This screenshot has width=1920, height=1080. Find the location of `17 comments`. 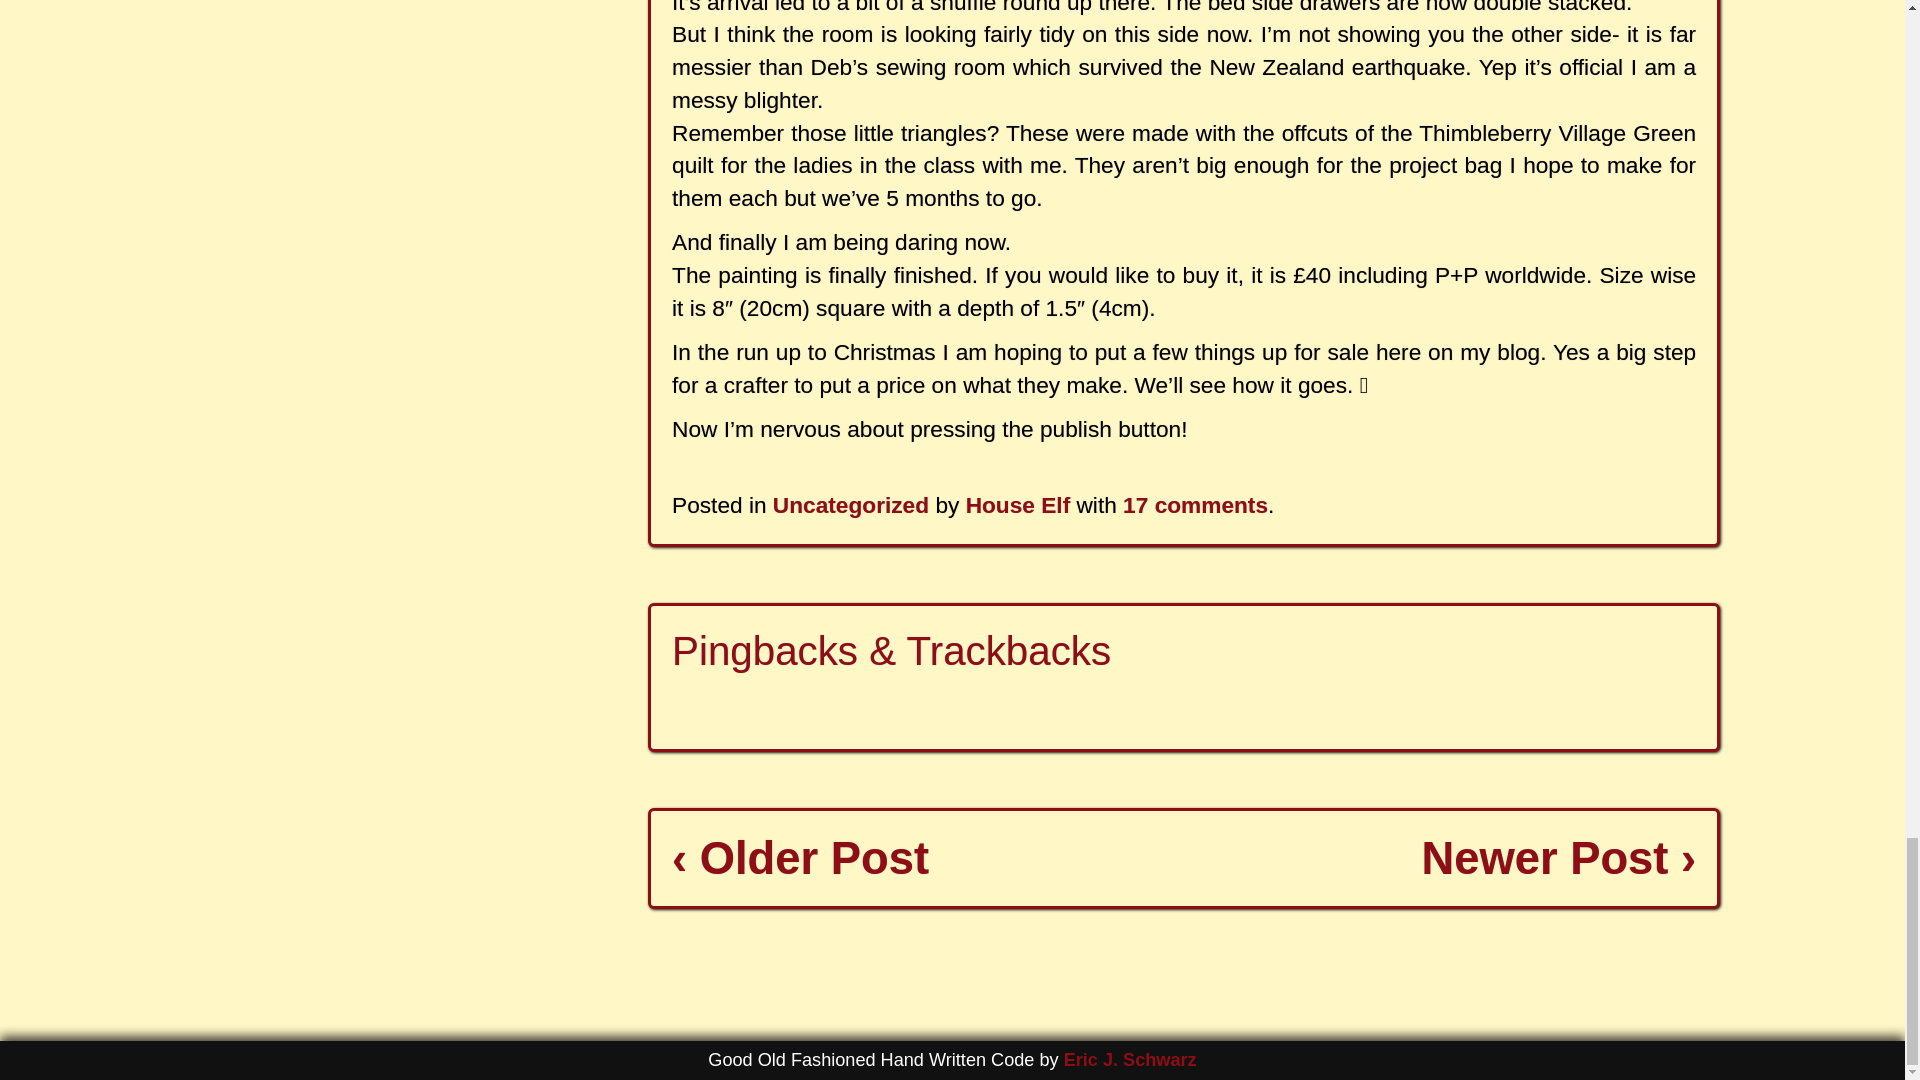

17 comments is located at coordinates (1195, 505).